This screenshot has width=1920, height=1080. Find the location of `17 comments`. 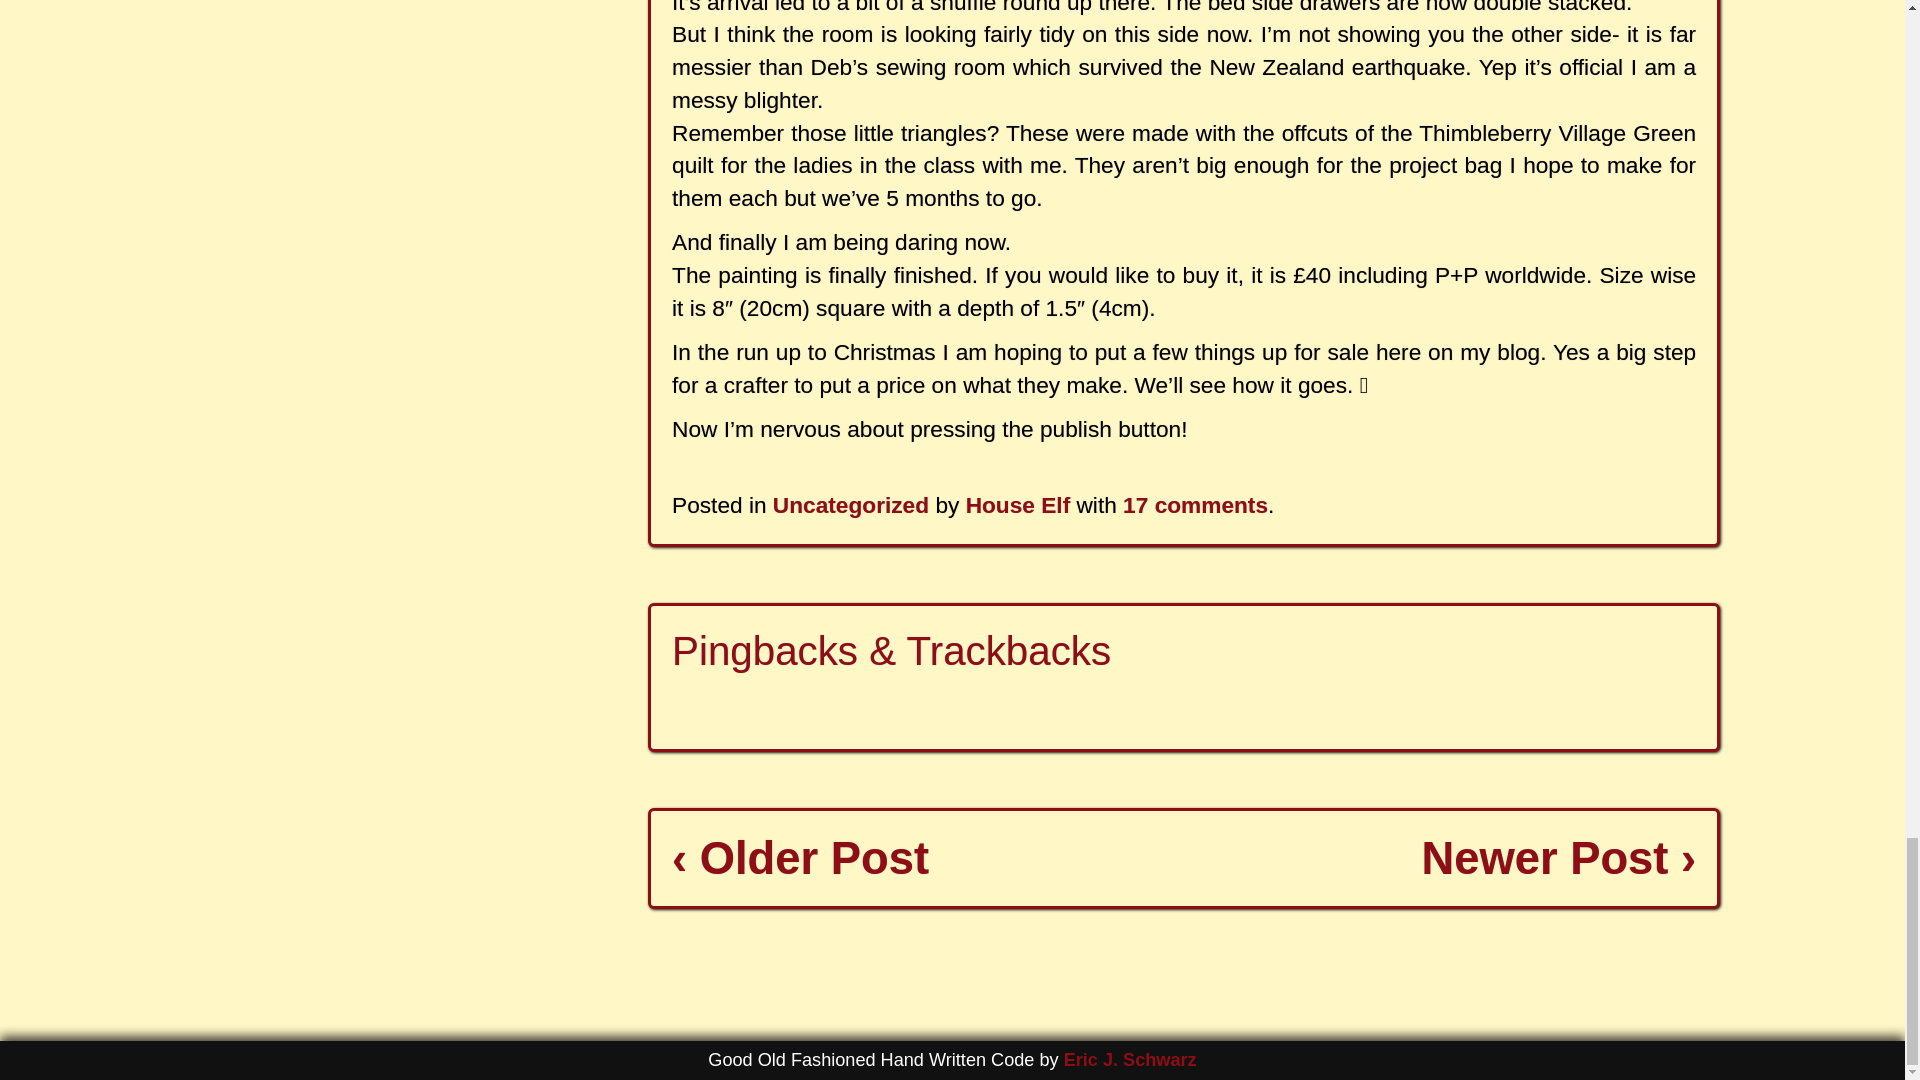

17 comments is located at coordinates (1195, 505).